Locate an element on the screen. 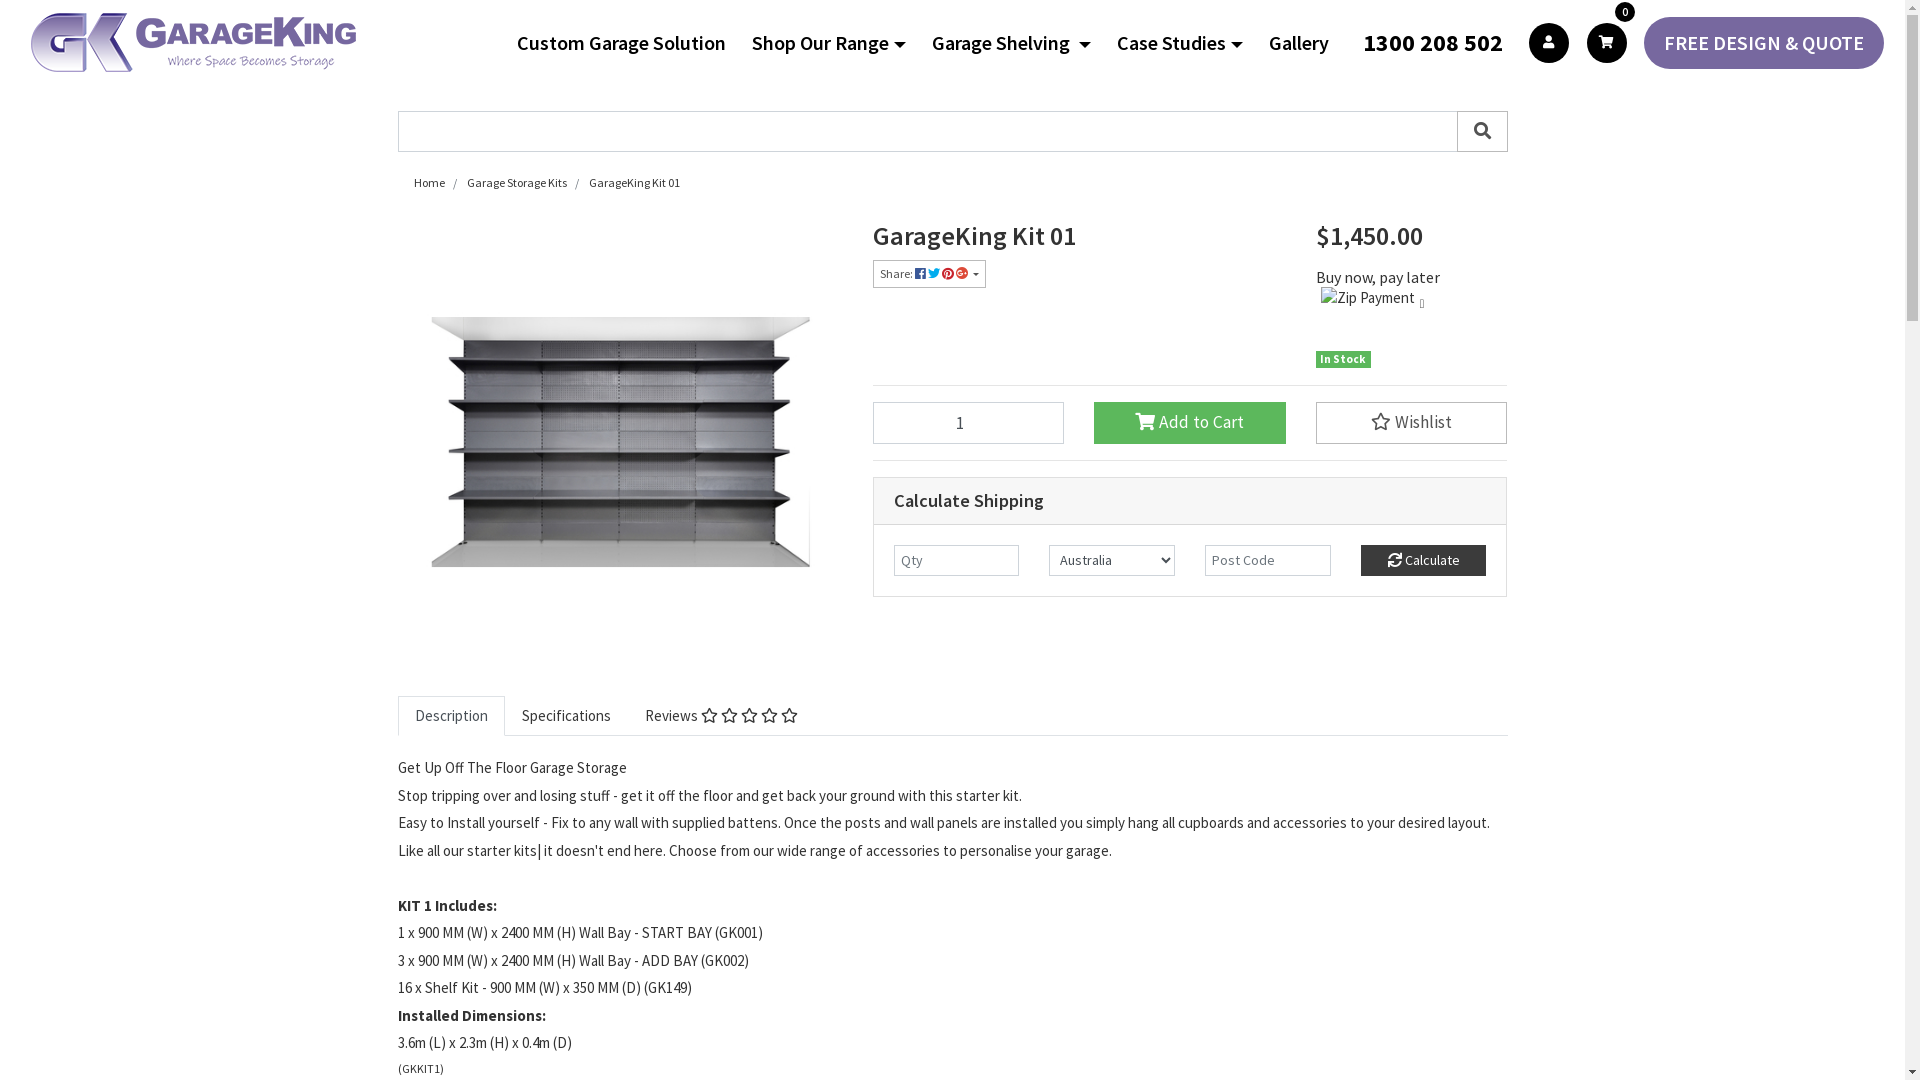 The height and width of the screenshot is (1080, 1920). Specifications is located at coordinates (566, 716).